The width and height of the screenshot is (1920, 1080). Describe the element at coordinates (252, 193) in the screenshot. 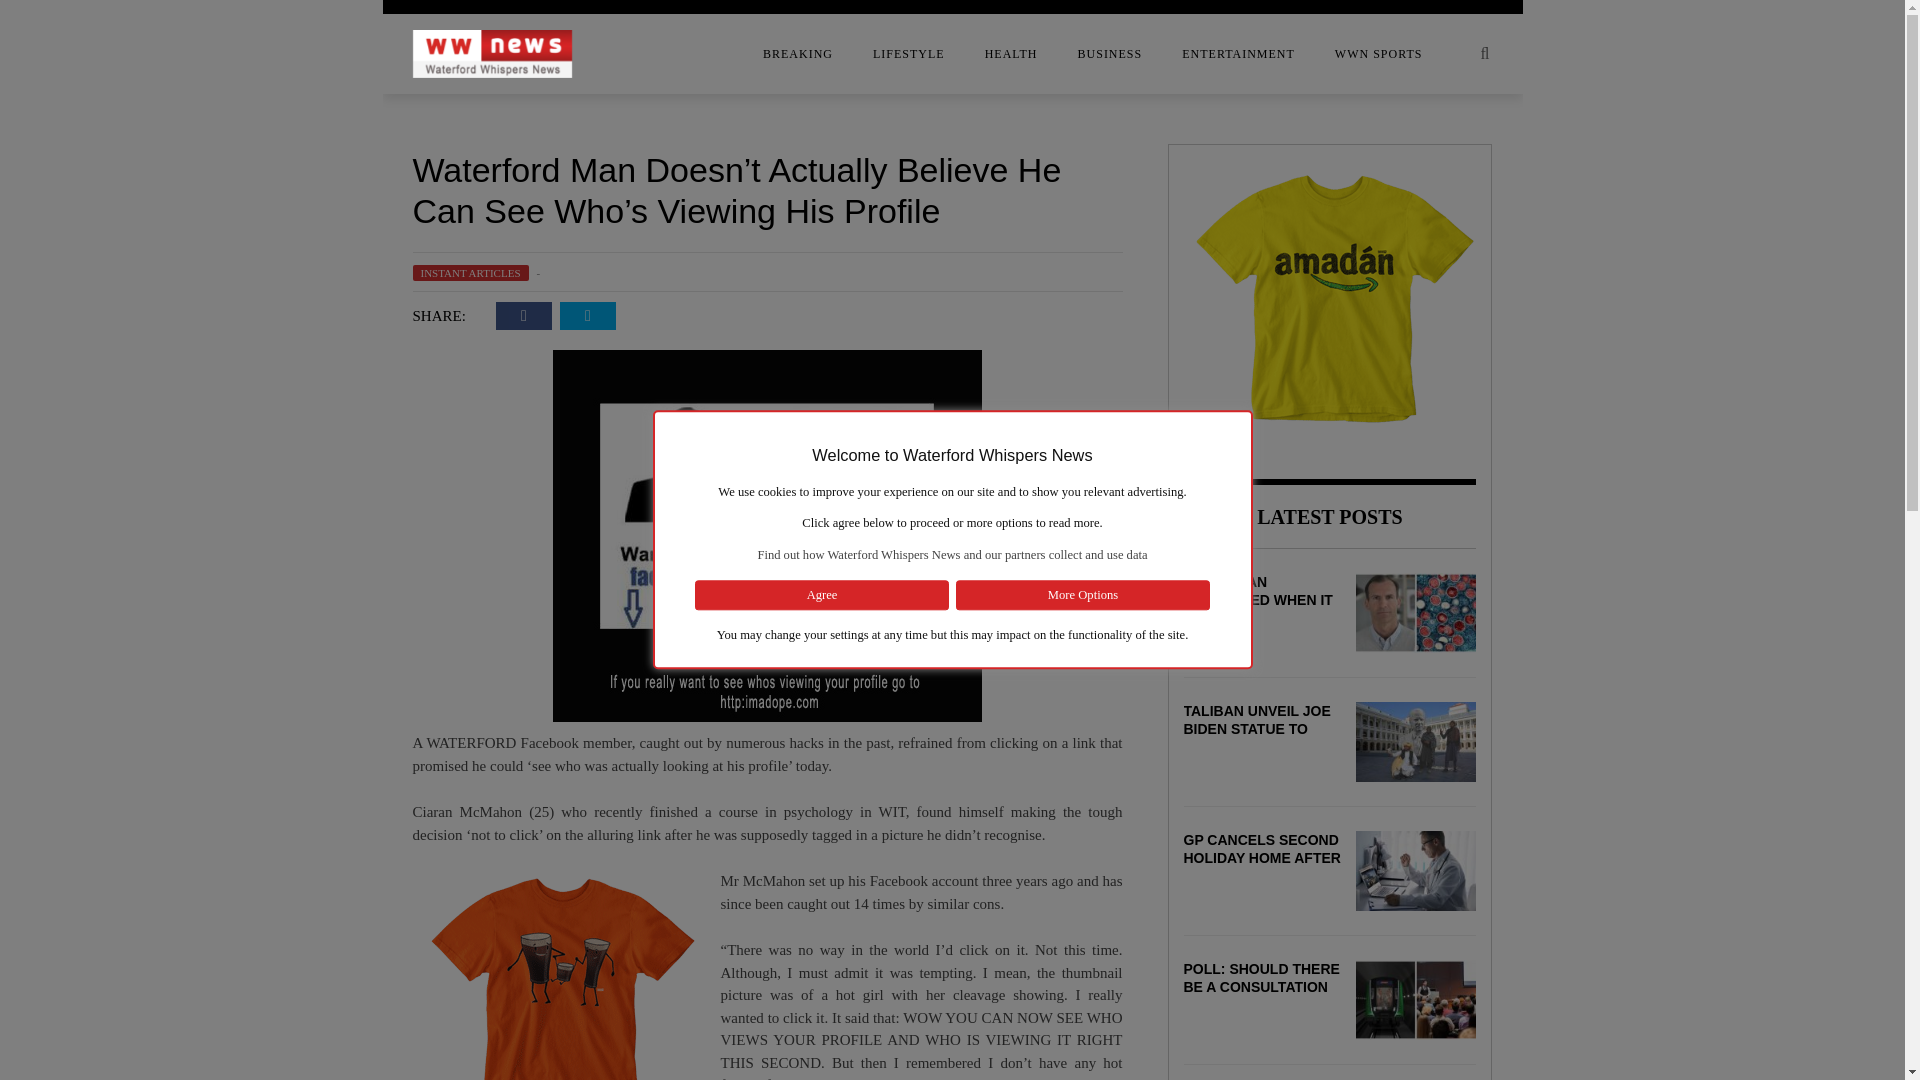

I see `DISCLAIMER` at that location.